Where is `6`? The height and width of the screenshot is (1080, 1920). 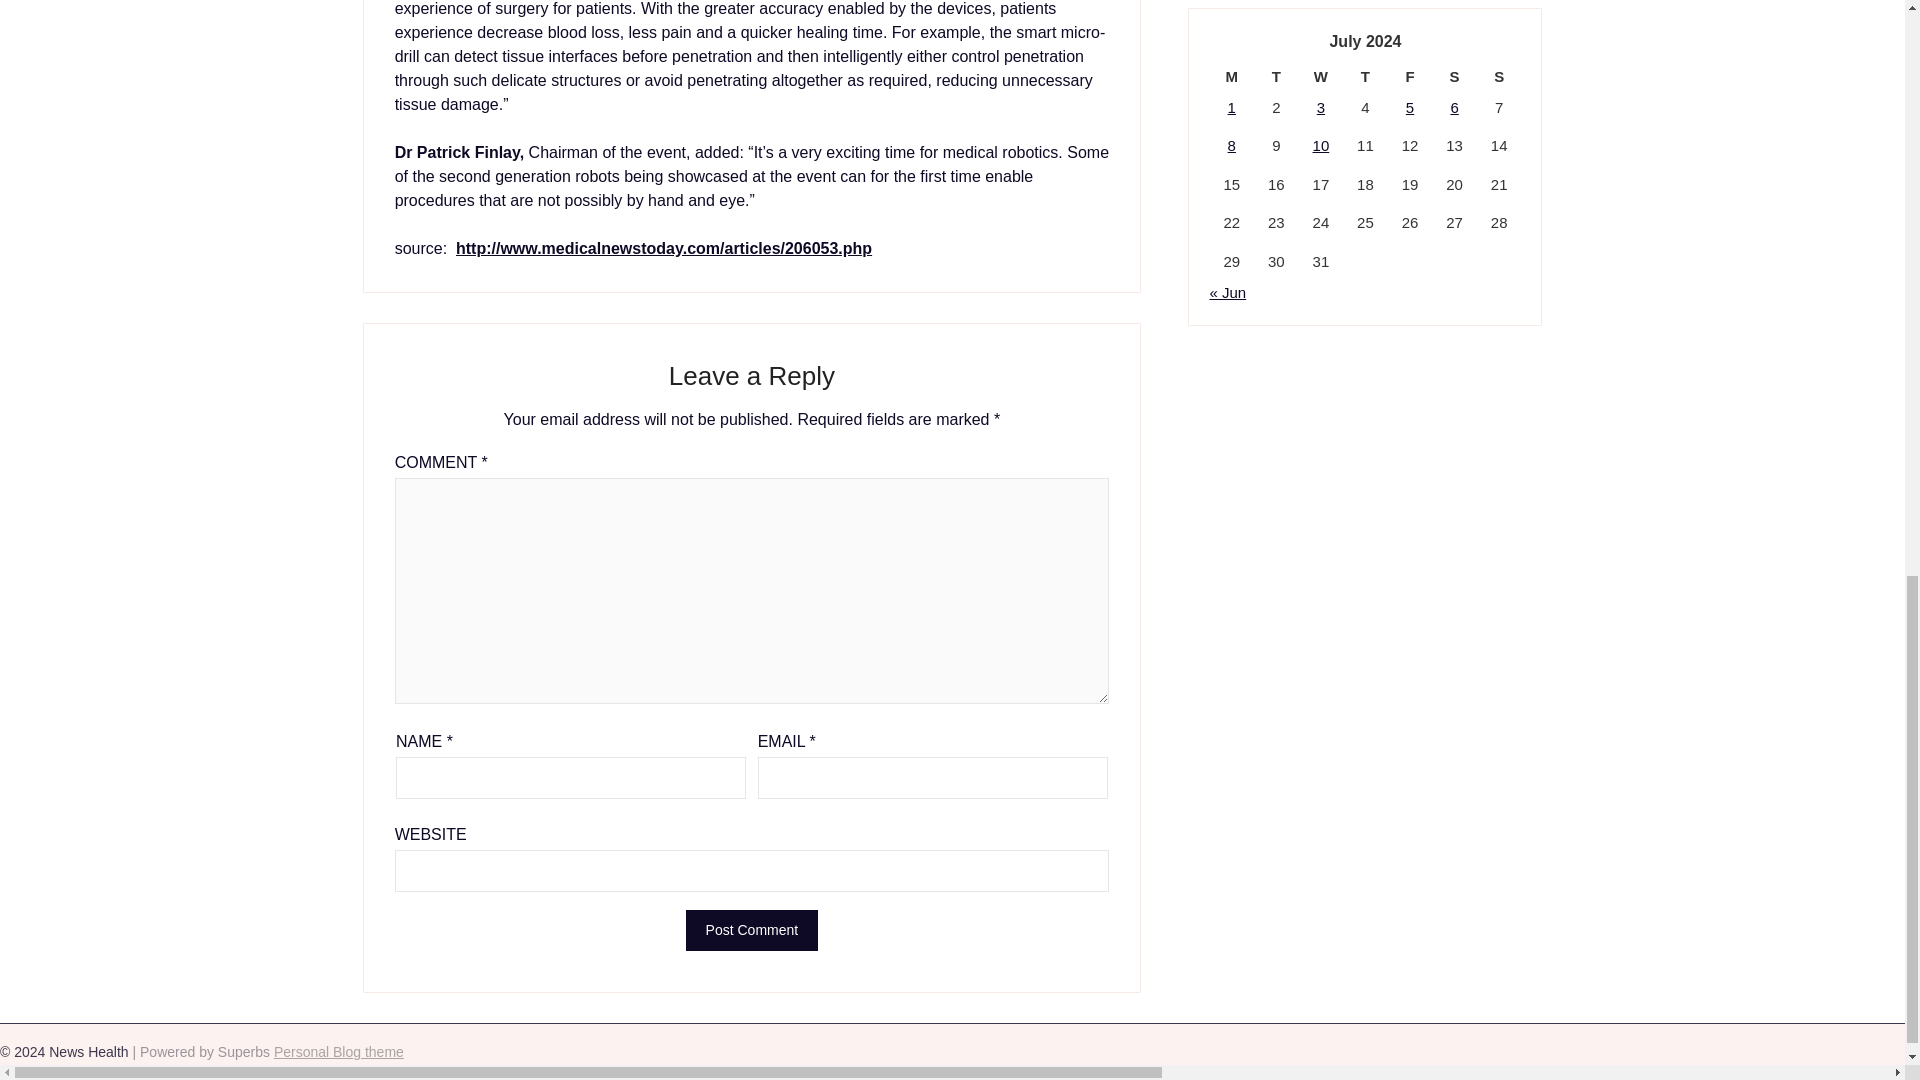 6 is located at coordinates (1453, 107).